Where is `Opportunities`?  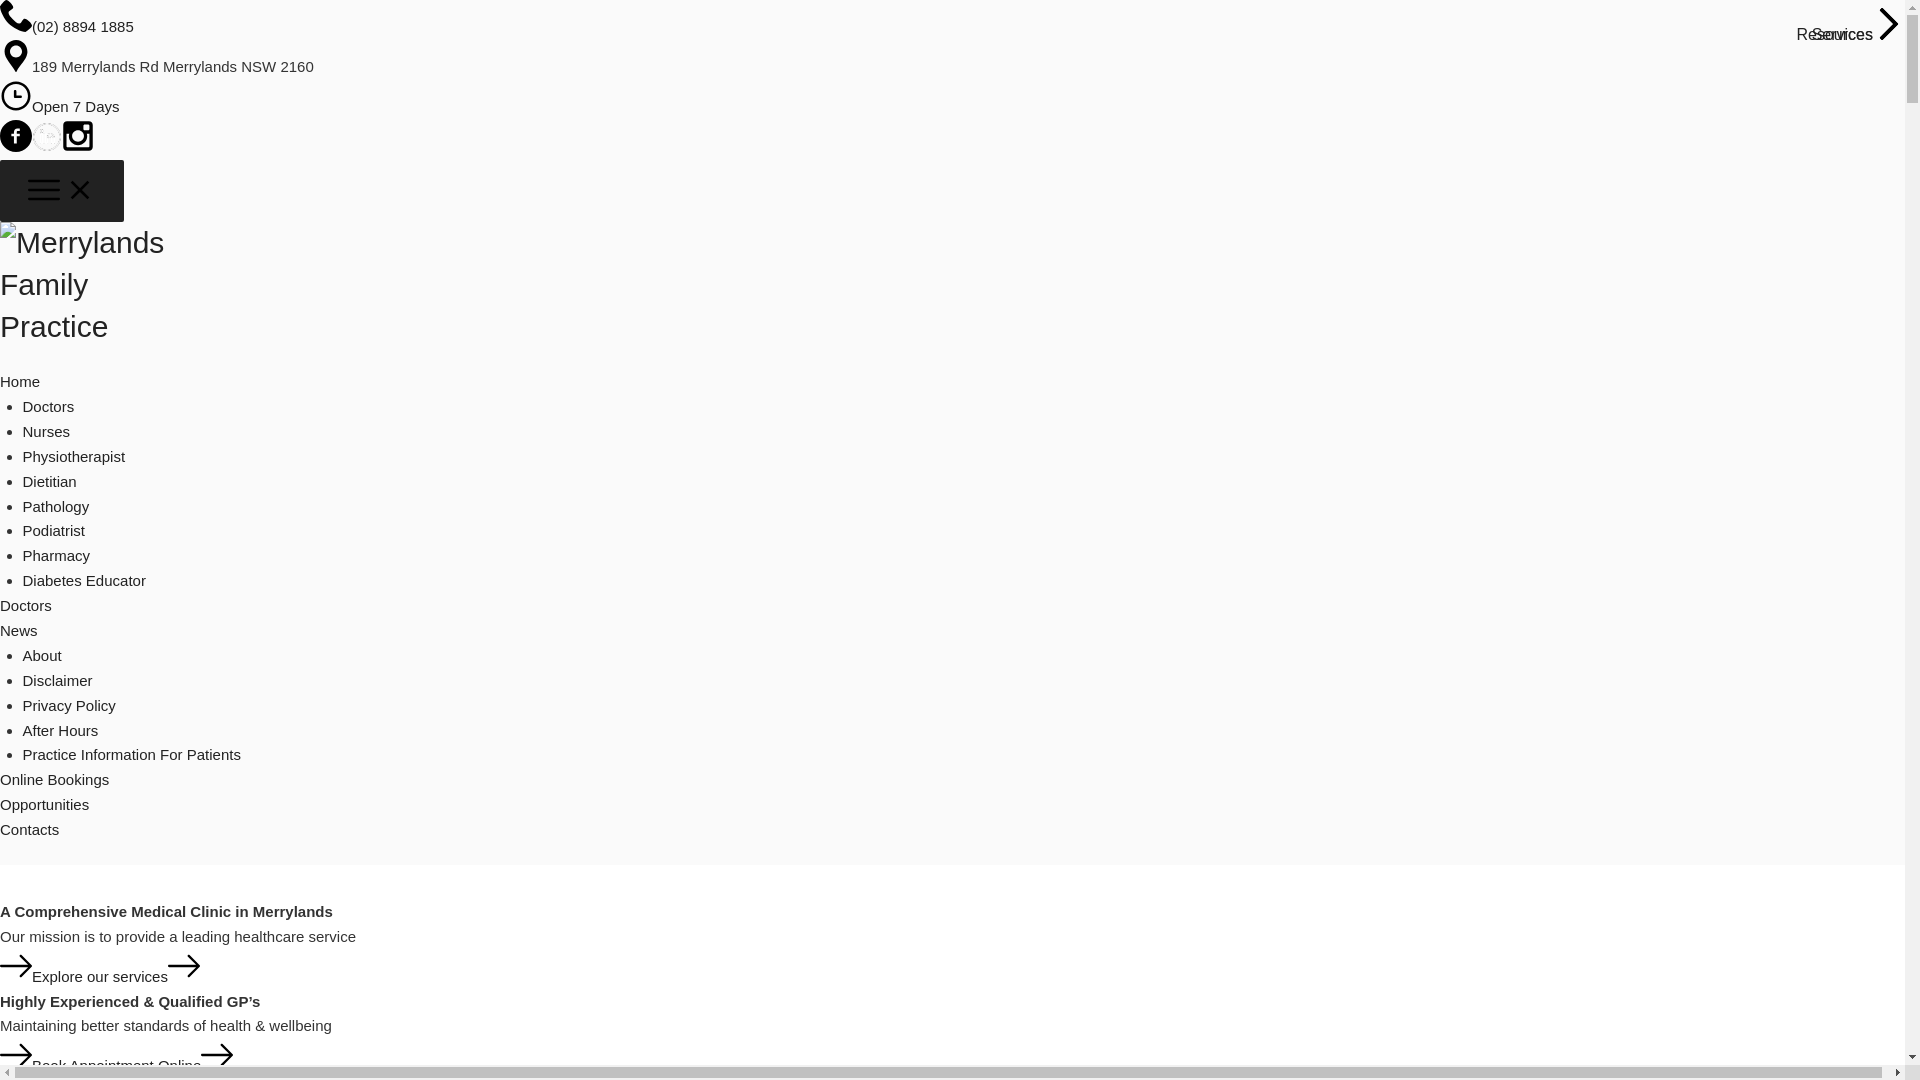 Opportunities is located at coordinates (44, 804).